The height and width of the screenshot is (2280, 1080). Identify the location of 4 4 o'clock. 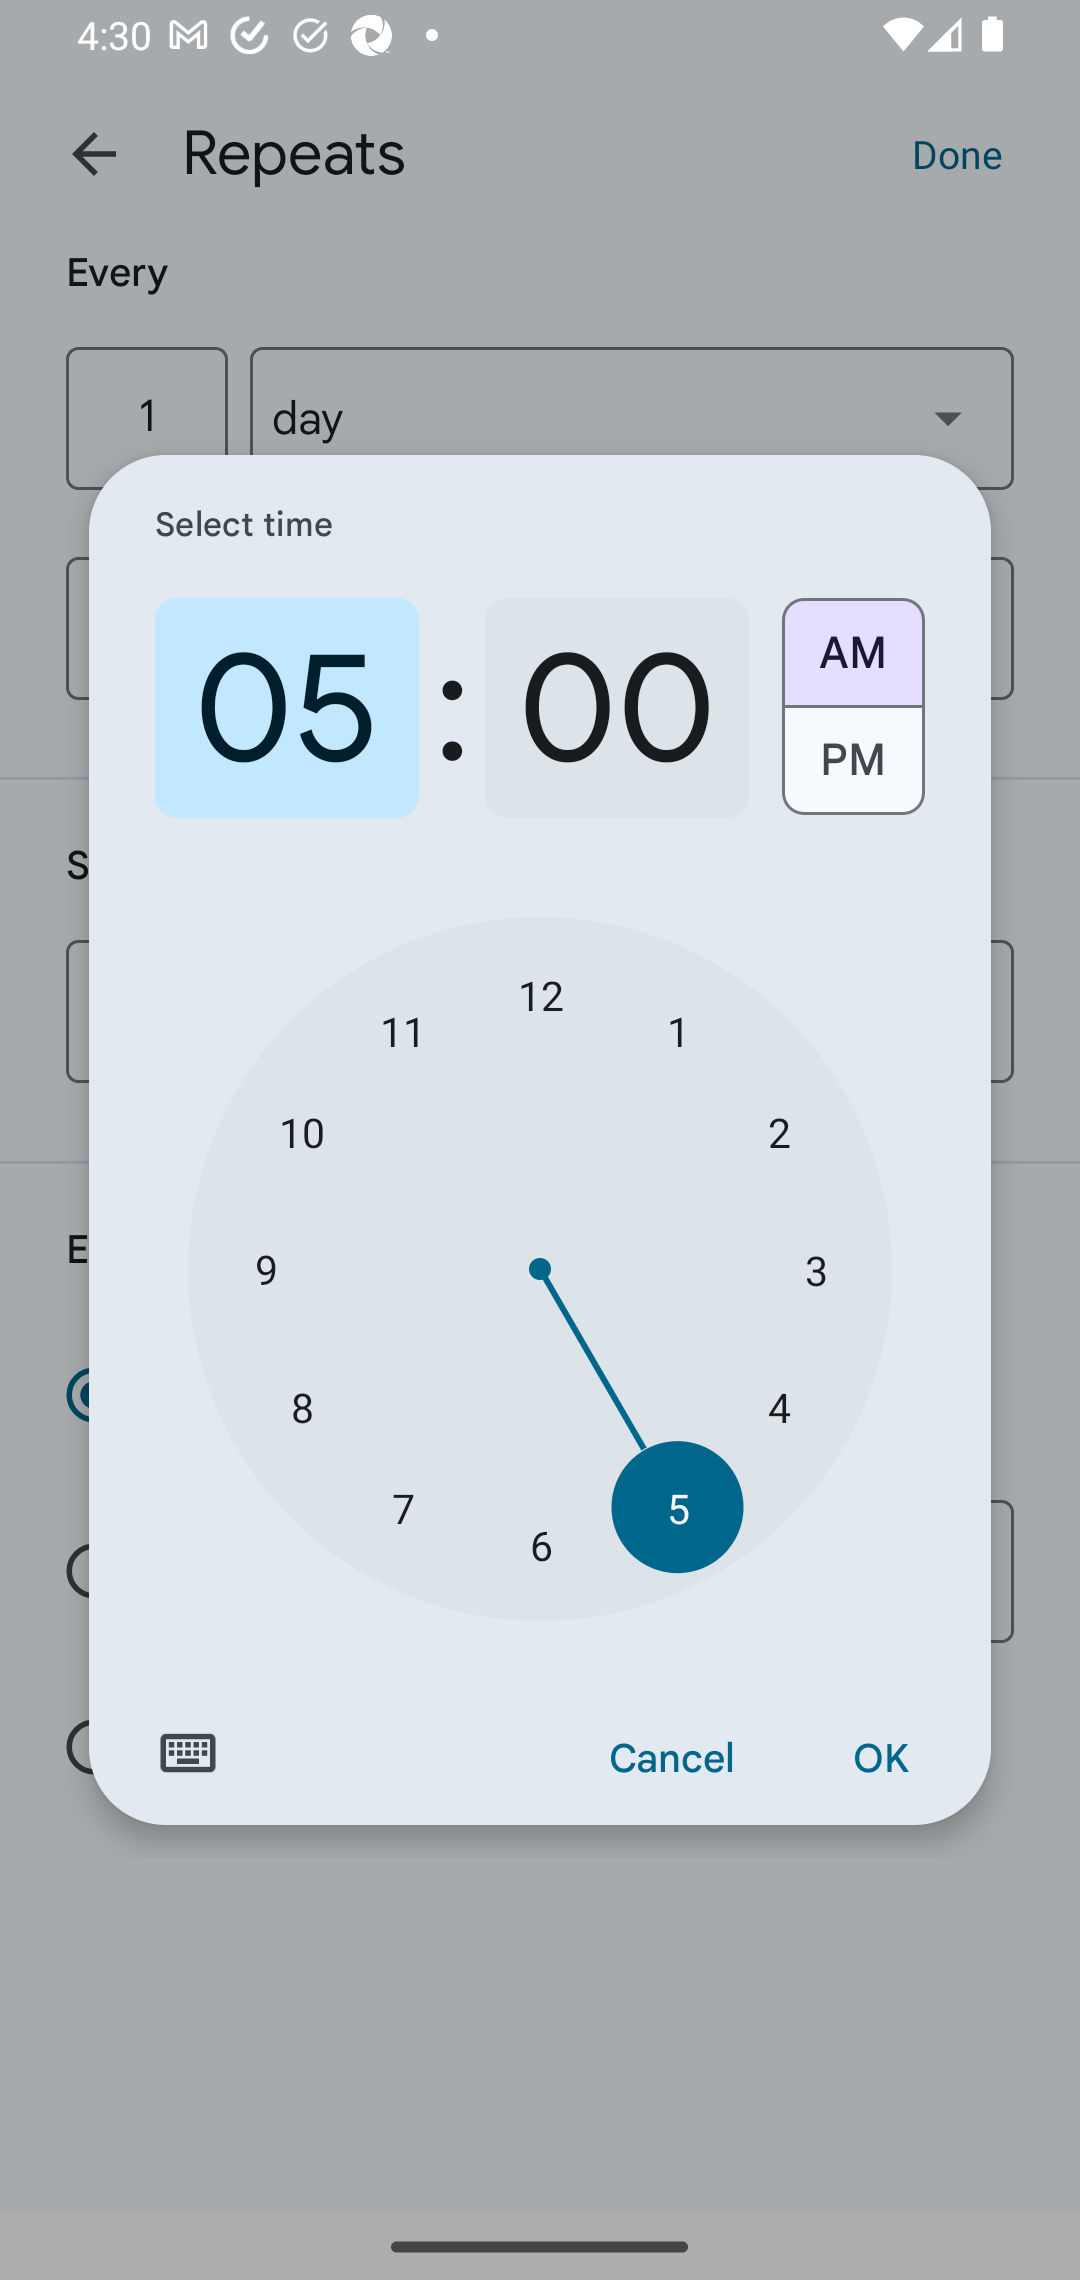
(778, 1406).